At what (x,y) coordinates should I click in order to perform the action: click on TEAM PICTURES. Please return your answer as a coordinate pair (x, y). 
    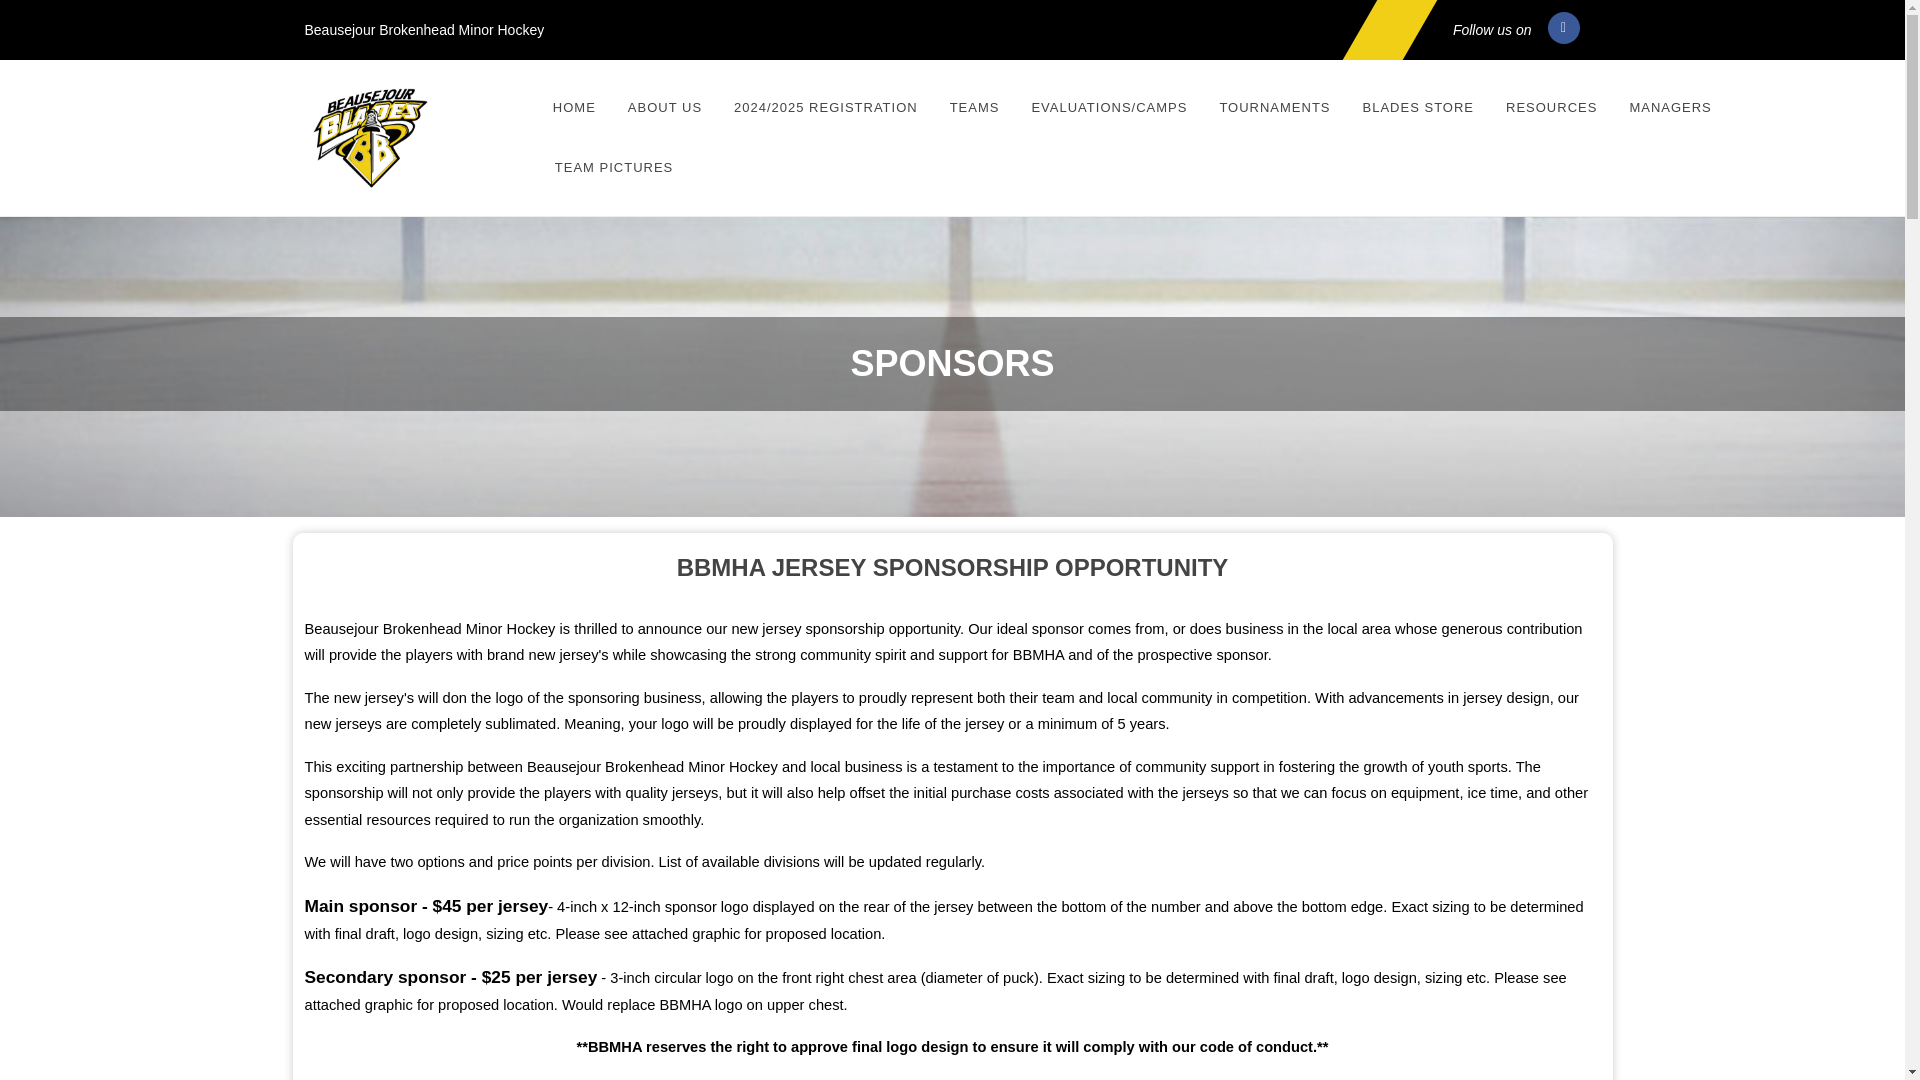
    Looking at the image, I should click on (613, 168).